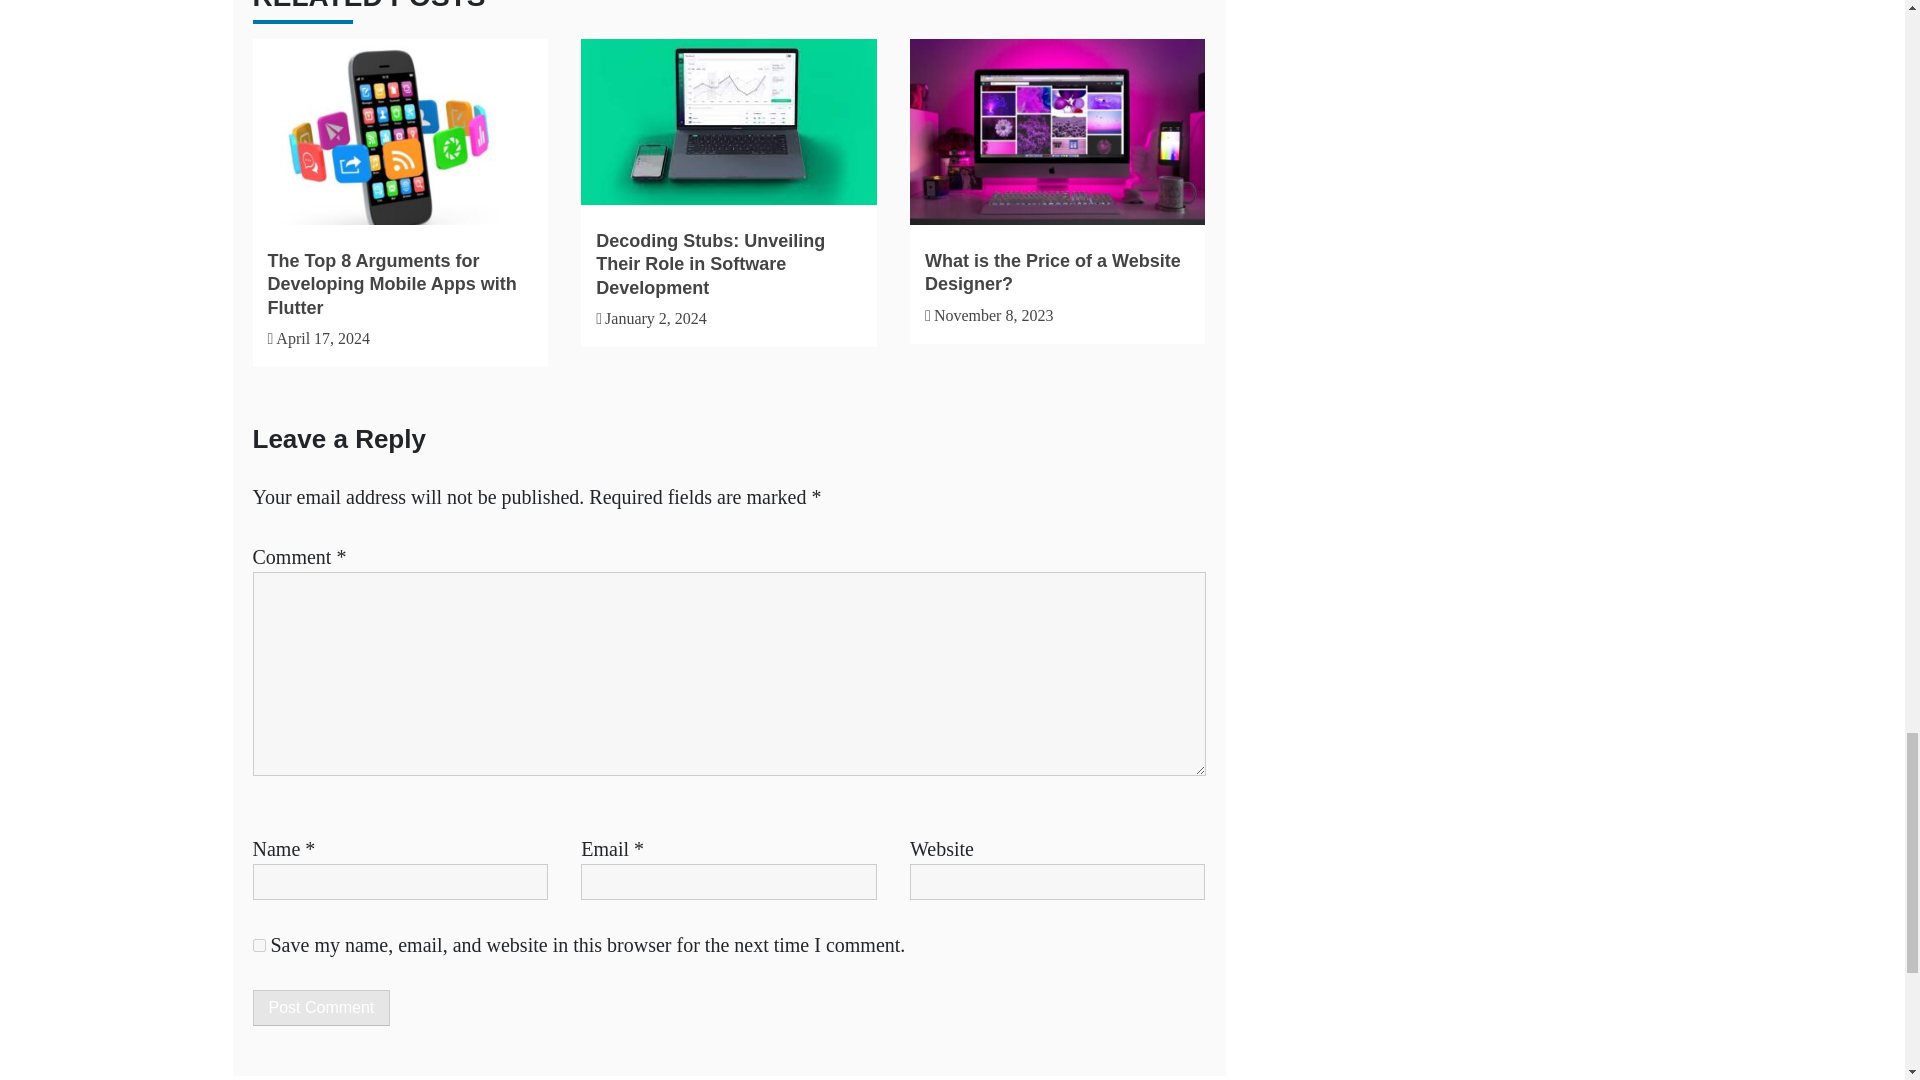 This screenshot has height=1080, width=1920. I want to click on The Top 8 Arguments for Developing Mobile Apps with Flutter, so click(392, 284).